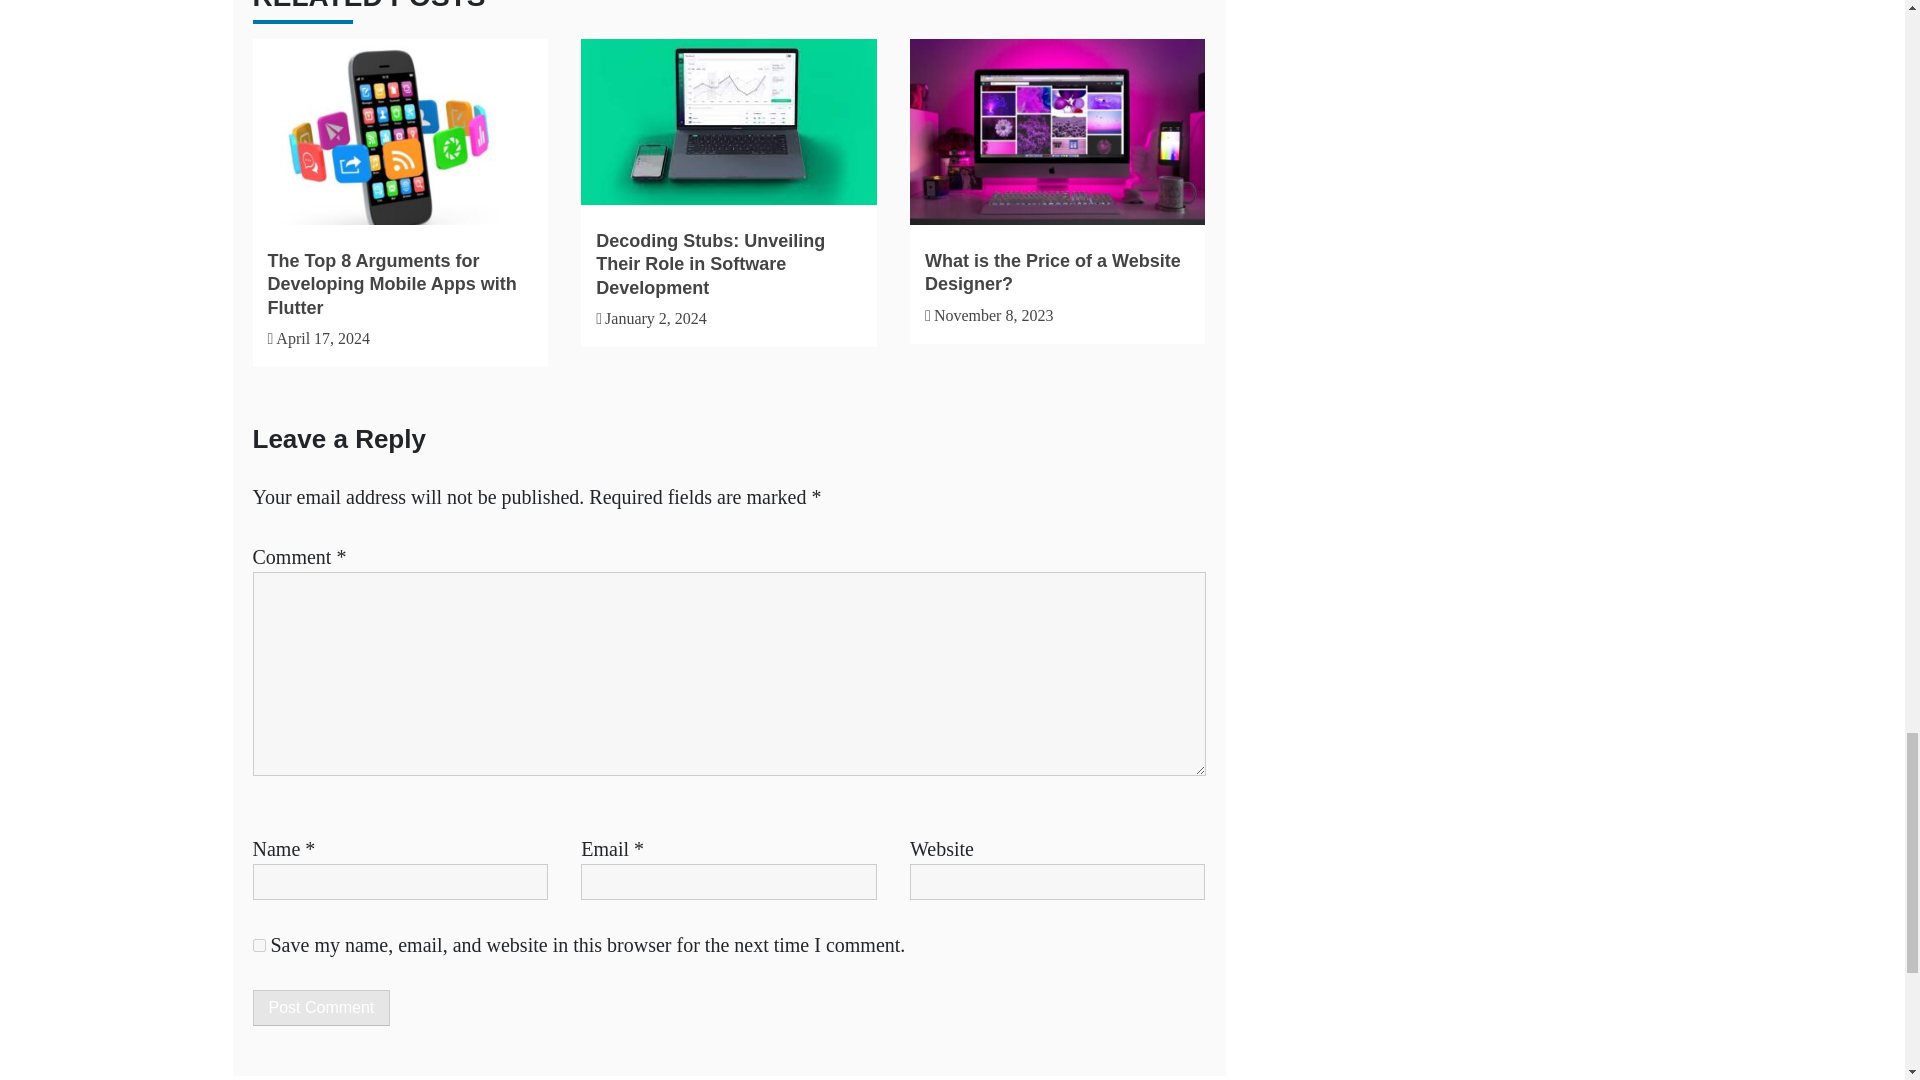 This screenshot has height=1080, width=1920. I want to click on The Top 8 Arguments for Developing Mobile Apps with Flutter, so click(392, 284).